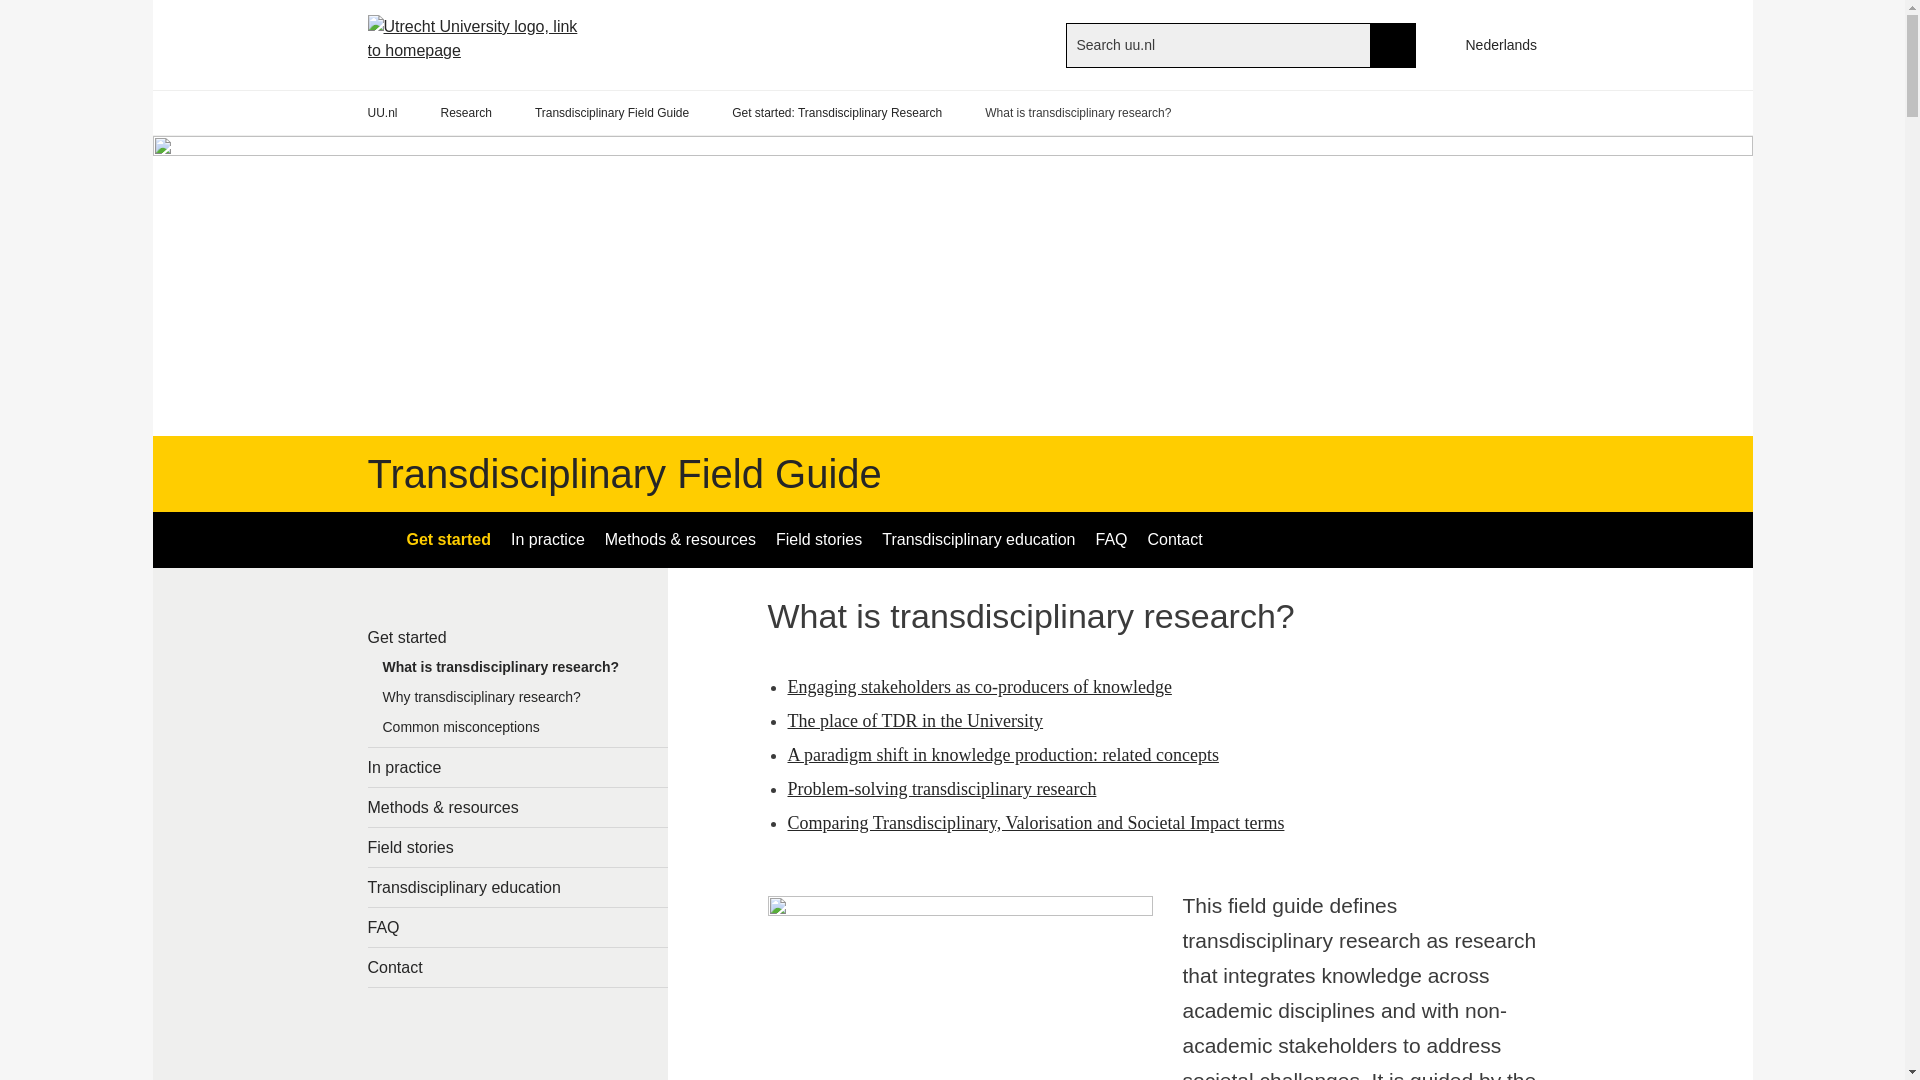 This screenshot has width=1920, height=1080. What do you see at coordinates (518, 636) in the screenshot?
I see `Get started` at bounding box center [518, 636].